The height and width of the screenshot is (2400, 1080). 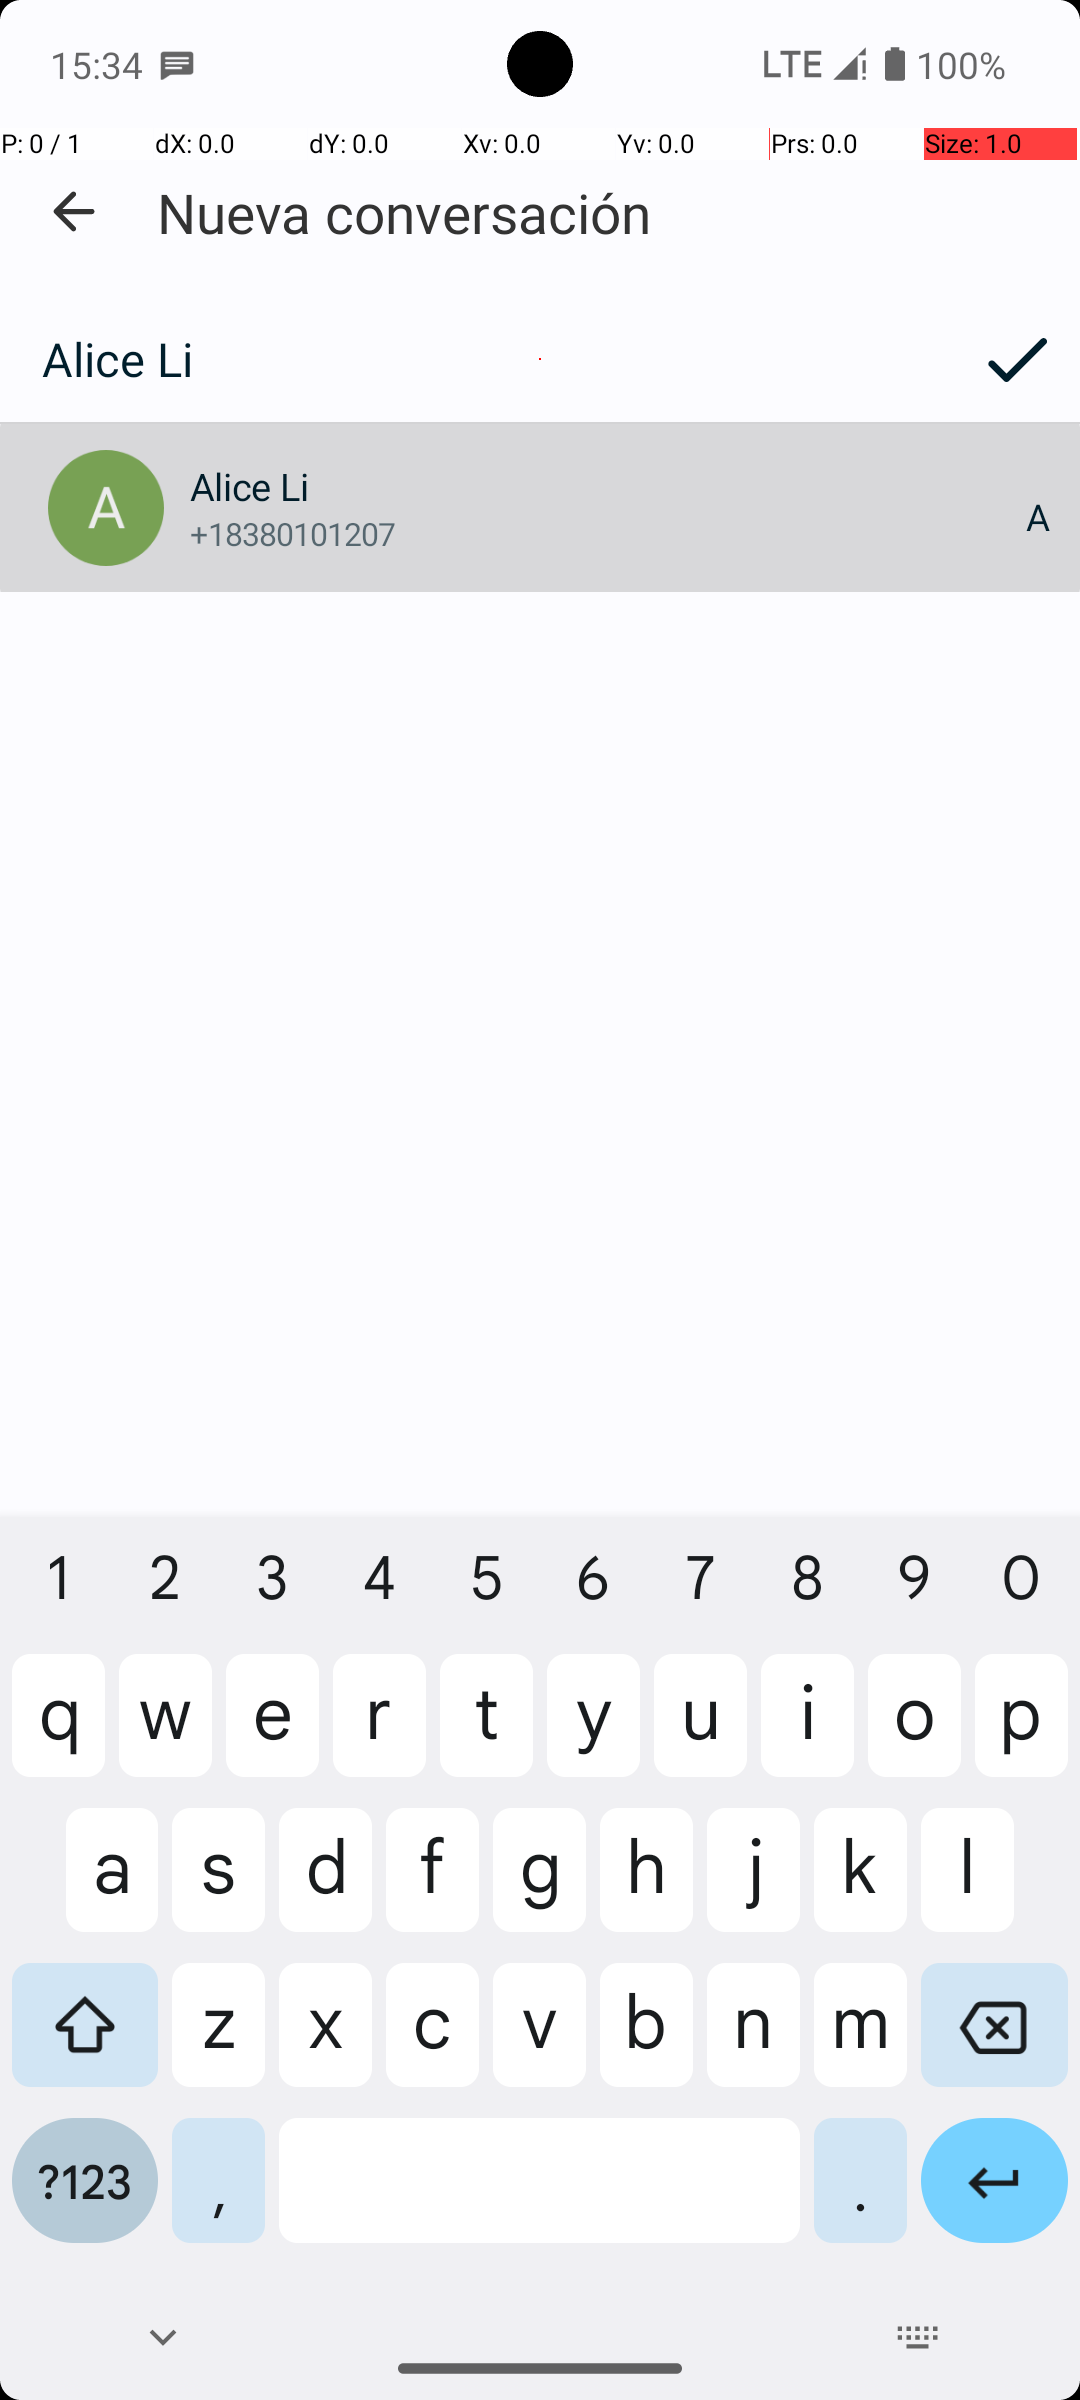 I want to click on Nueva conversación, so click(x=404, y=212).